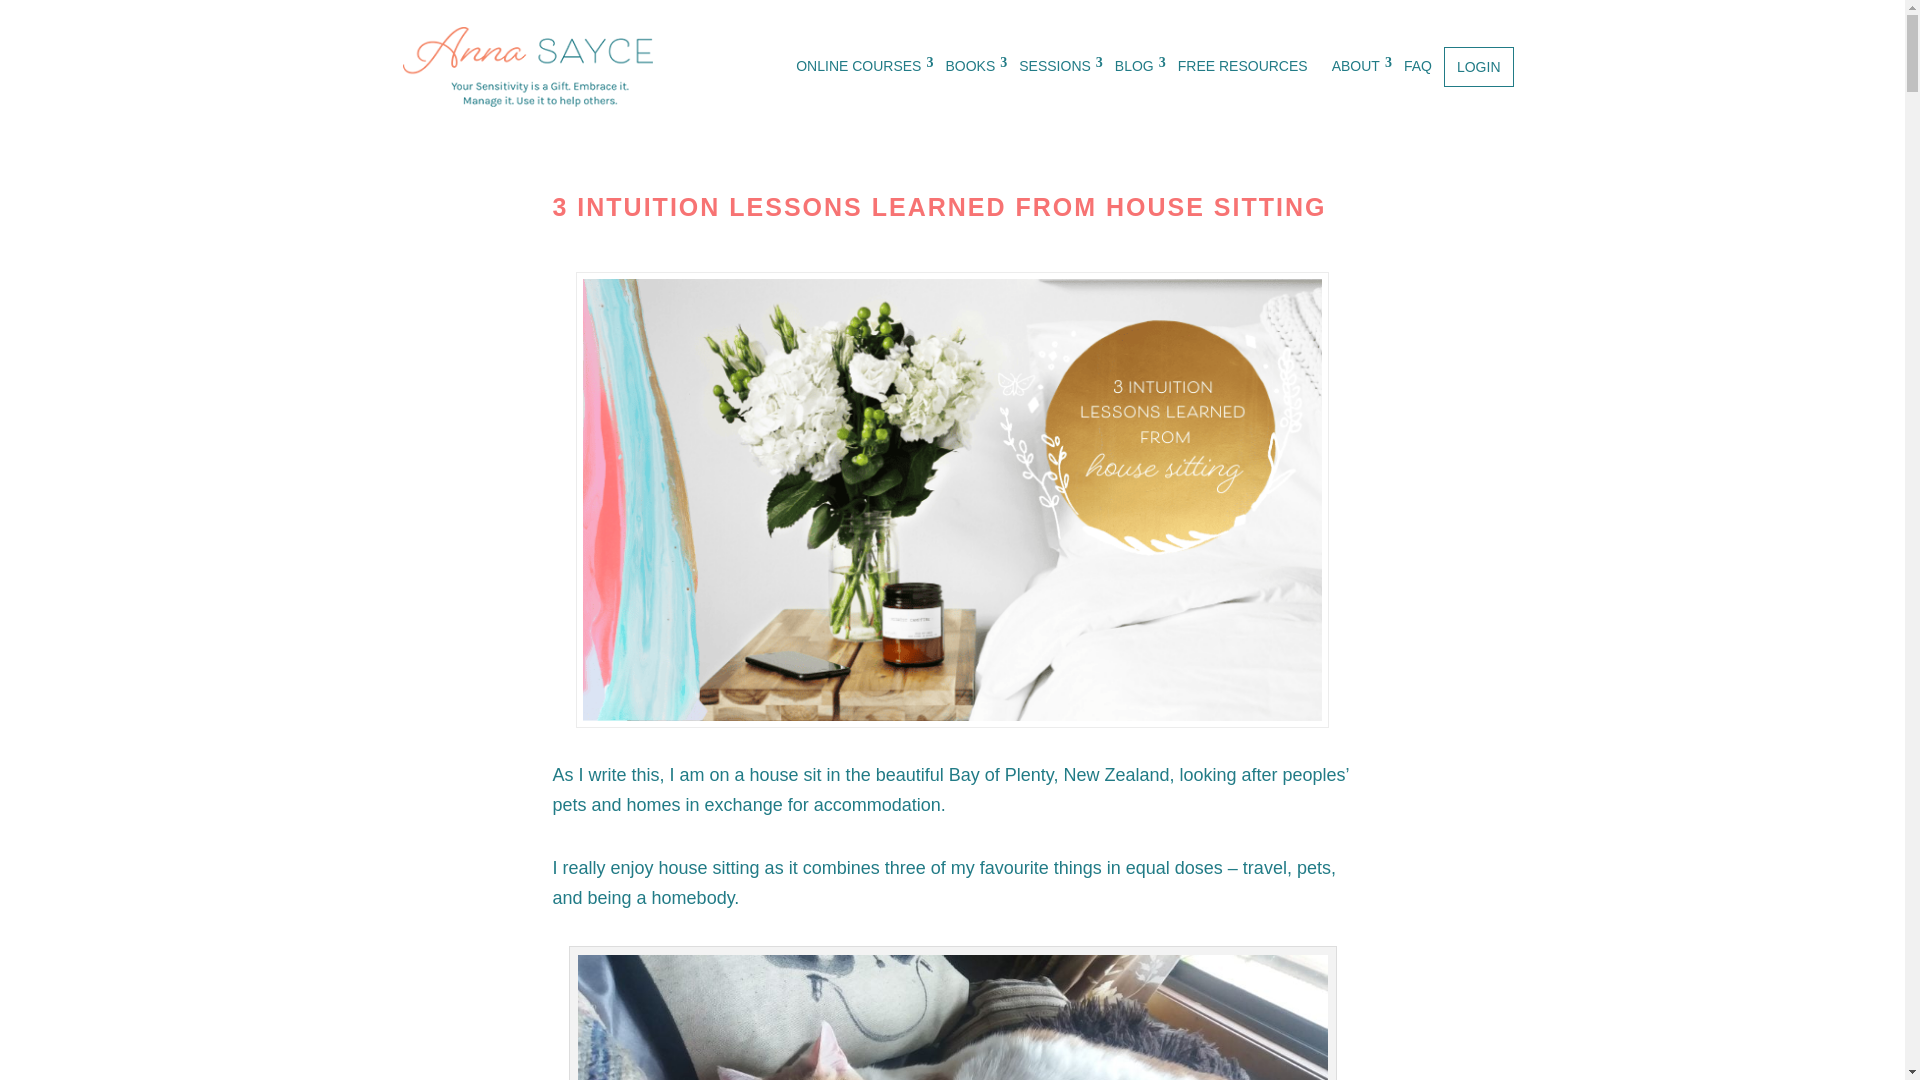 Image resolution: width=1920 pixels, height=1080 pixels. I want to click on ONLINE COURSES, so click(858, 67).